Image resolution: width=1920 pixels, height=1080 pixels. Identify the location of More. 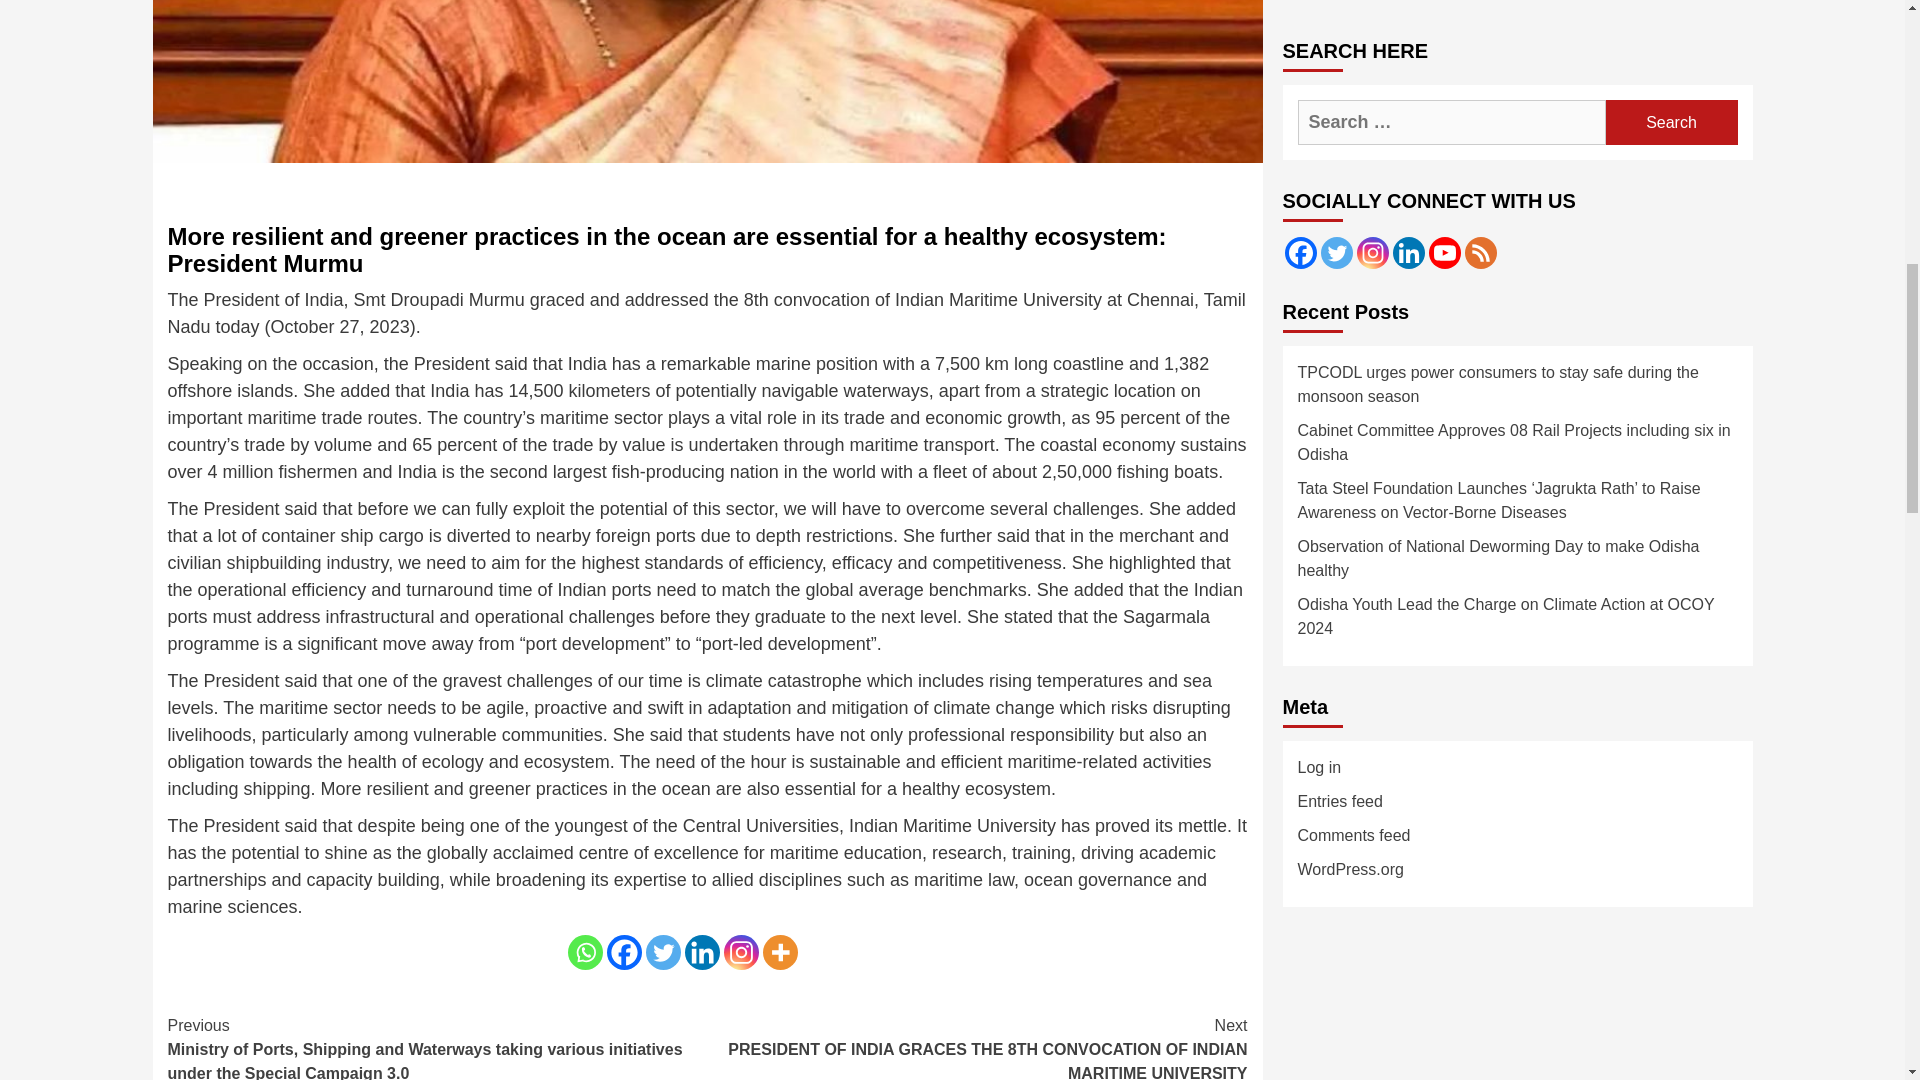
(779, 952).